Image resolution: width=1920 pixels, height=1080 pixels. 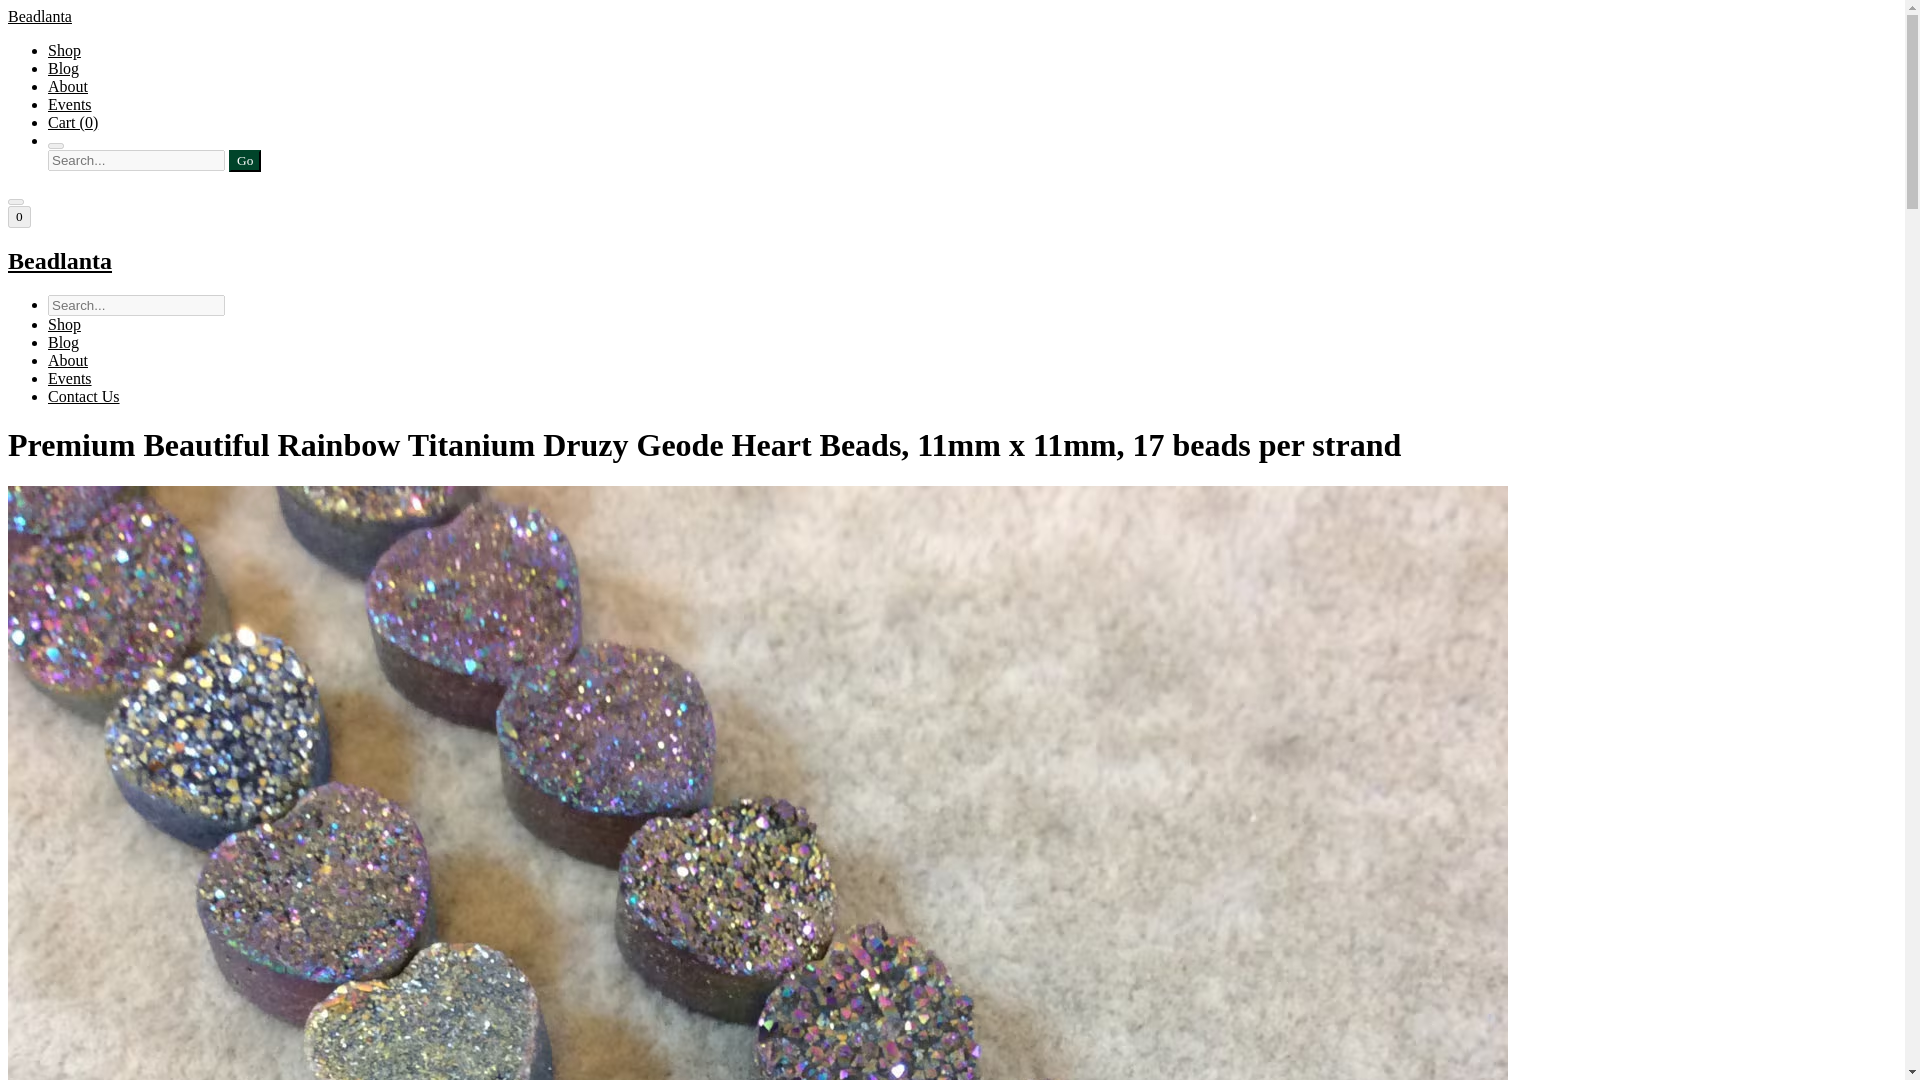 I want to click on Contact Us, so click(x=84, y=396).